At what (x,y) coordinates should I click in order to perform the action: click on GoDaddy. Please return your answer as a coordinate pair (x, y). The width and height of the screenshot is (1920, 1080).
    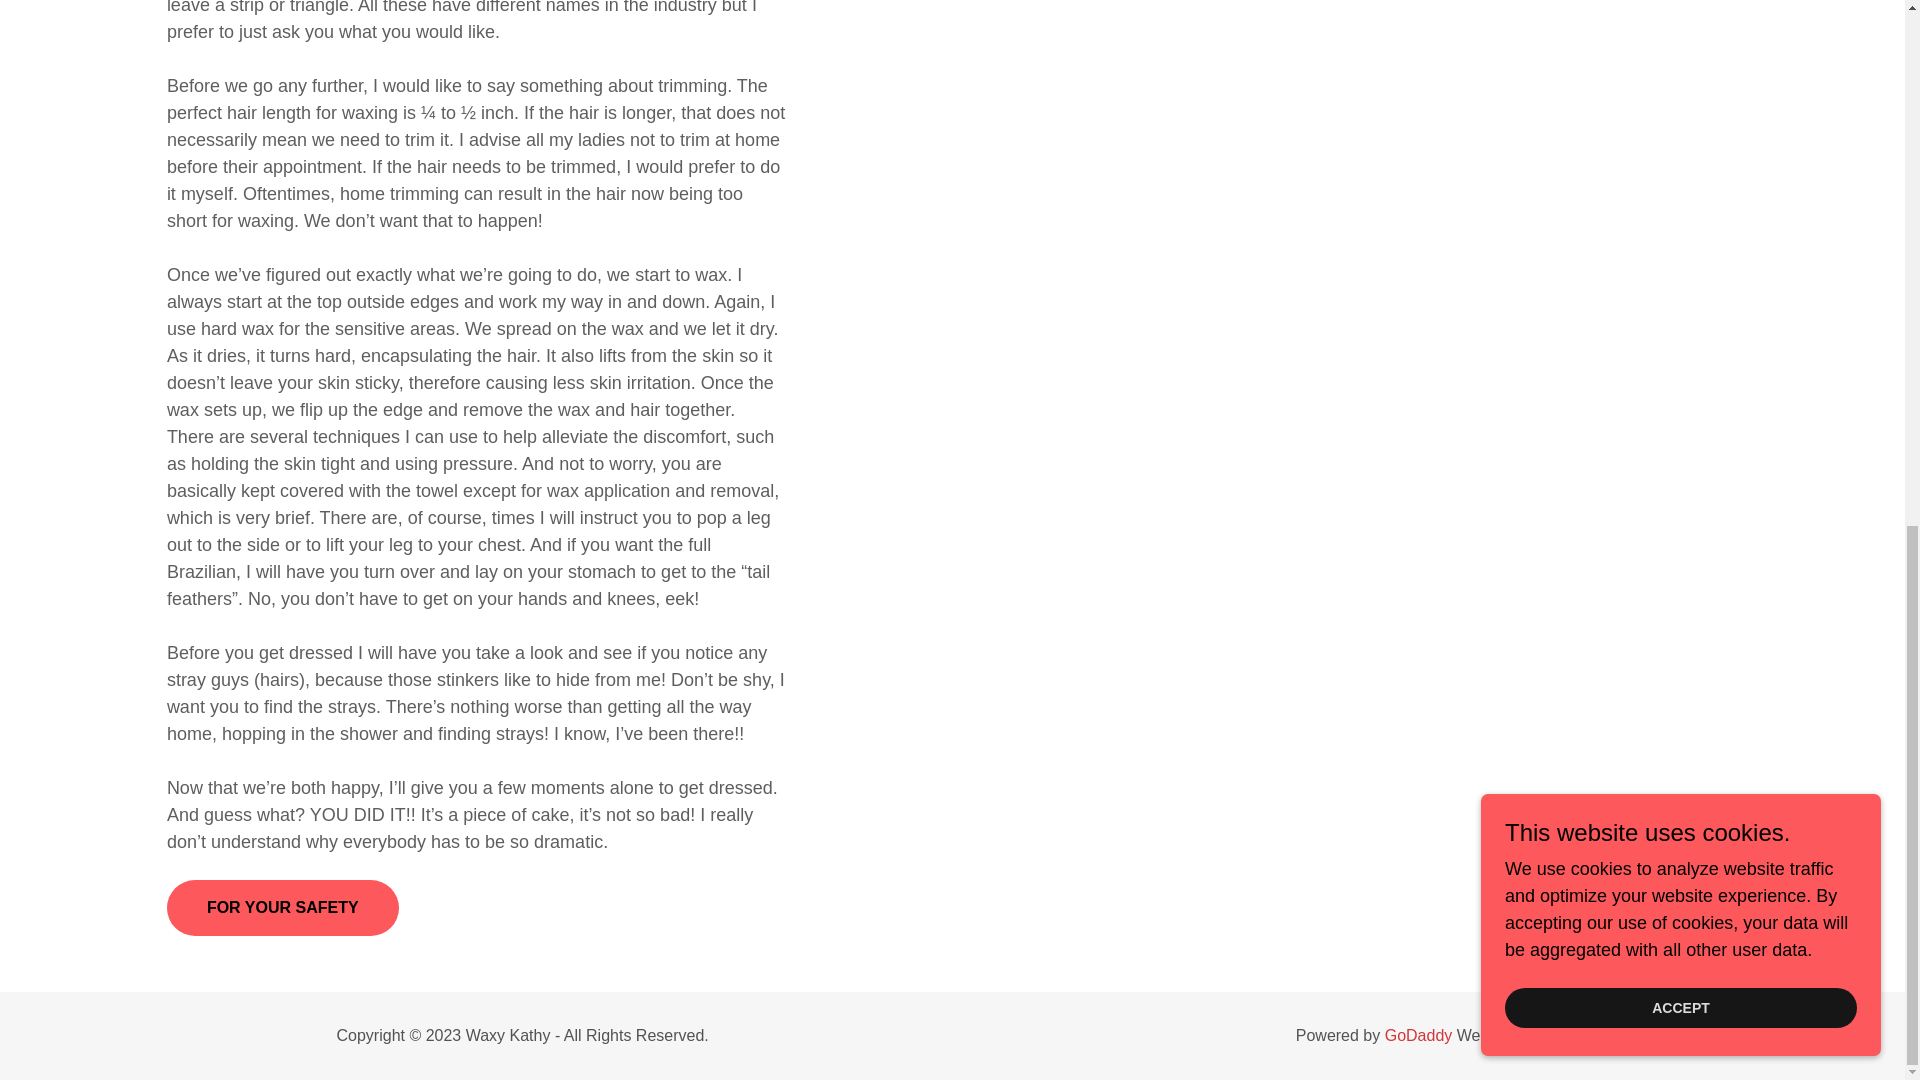
    Looking at the image, I should click on (1418, 1036).